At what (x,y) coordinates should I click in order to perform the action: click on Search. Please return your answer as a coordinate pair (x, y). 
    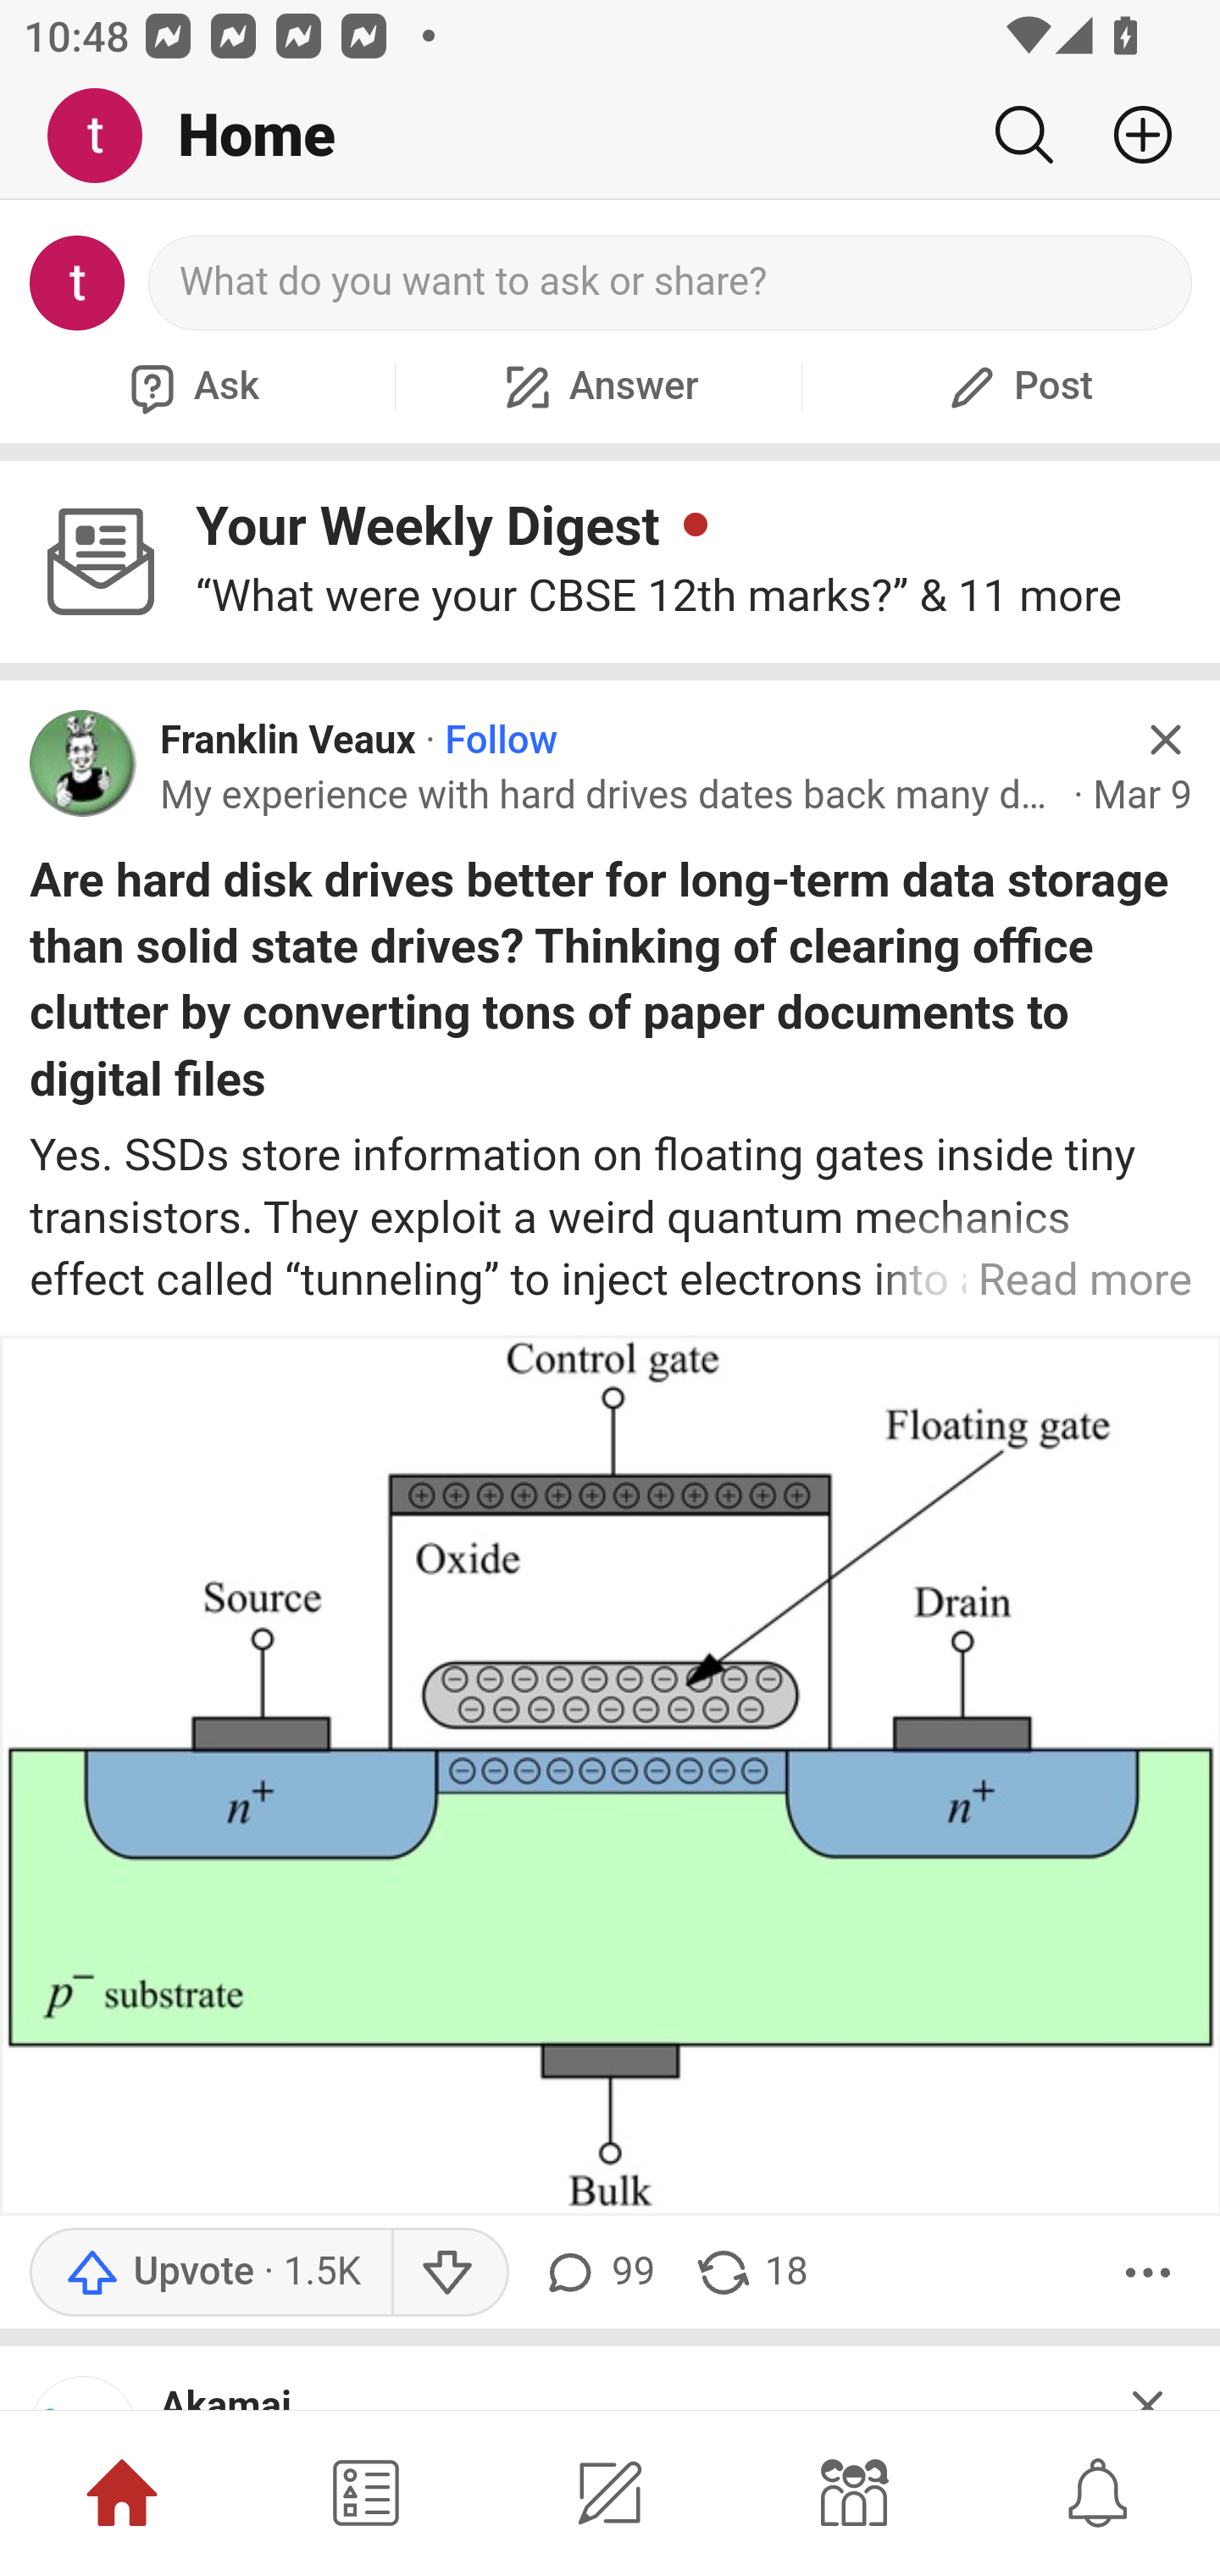
    Looking at the image, I should click on (1023, 135).